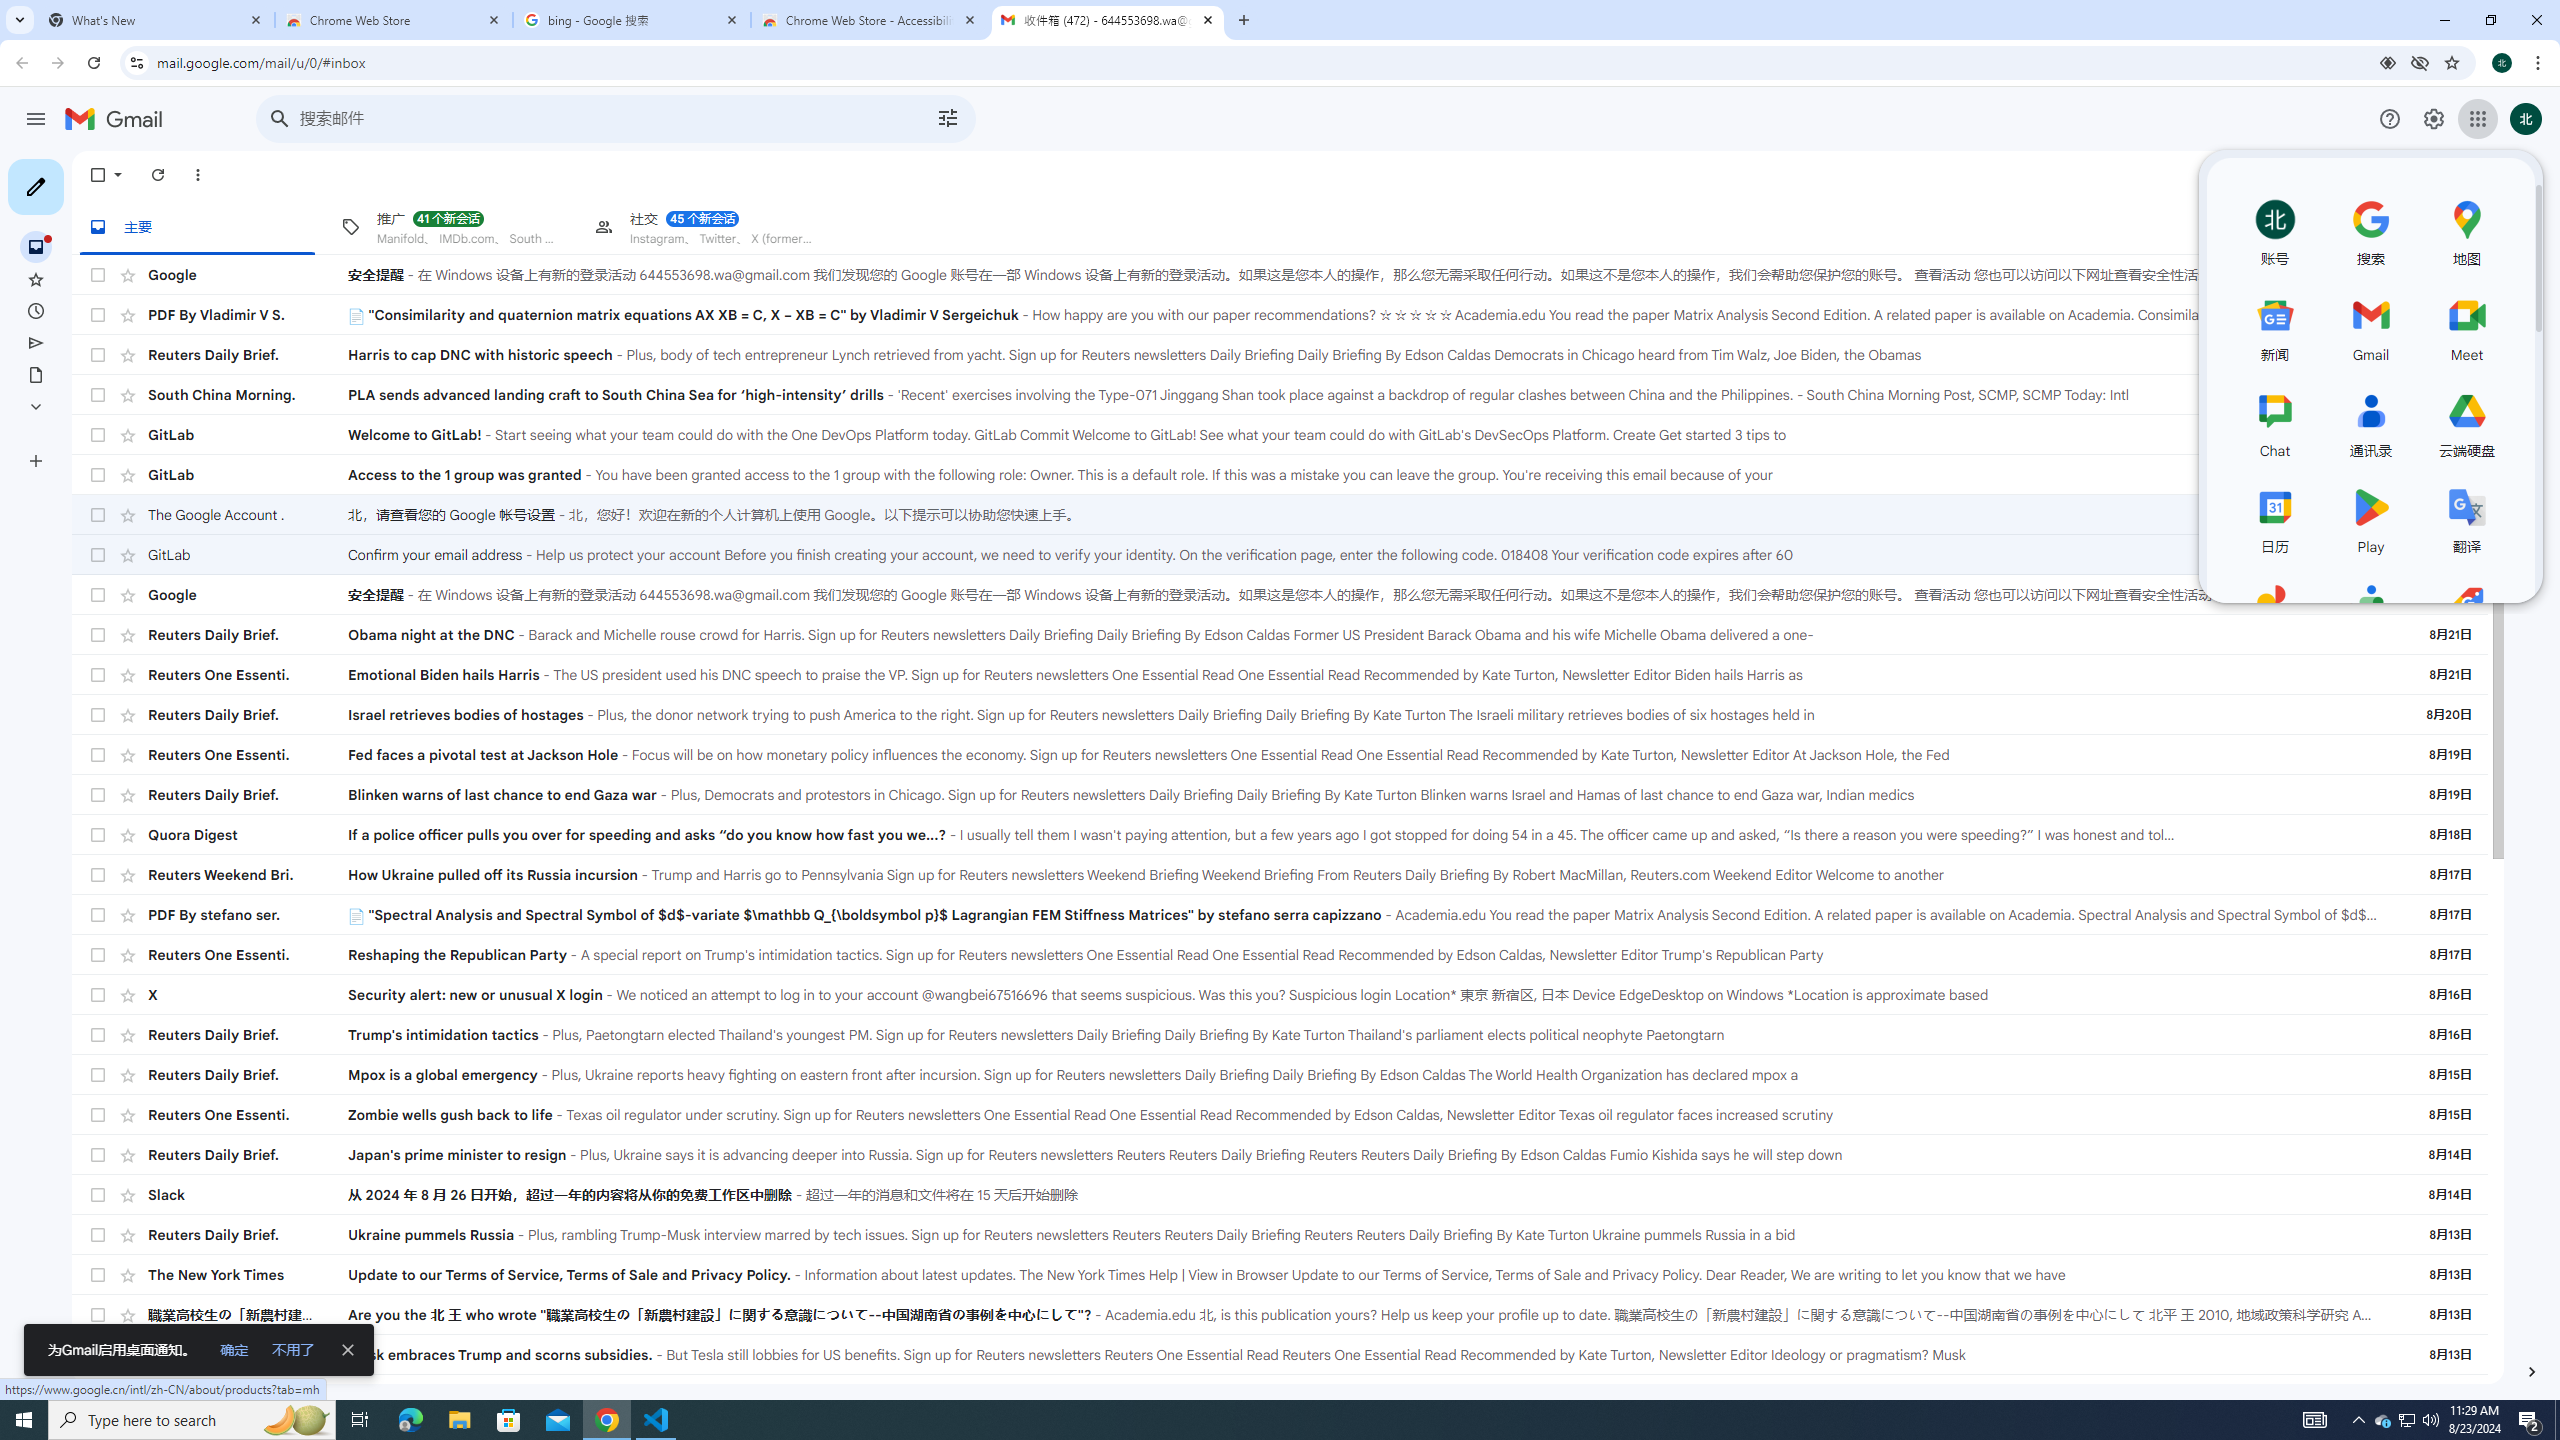  I want to click on Back, so click(19, 63).